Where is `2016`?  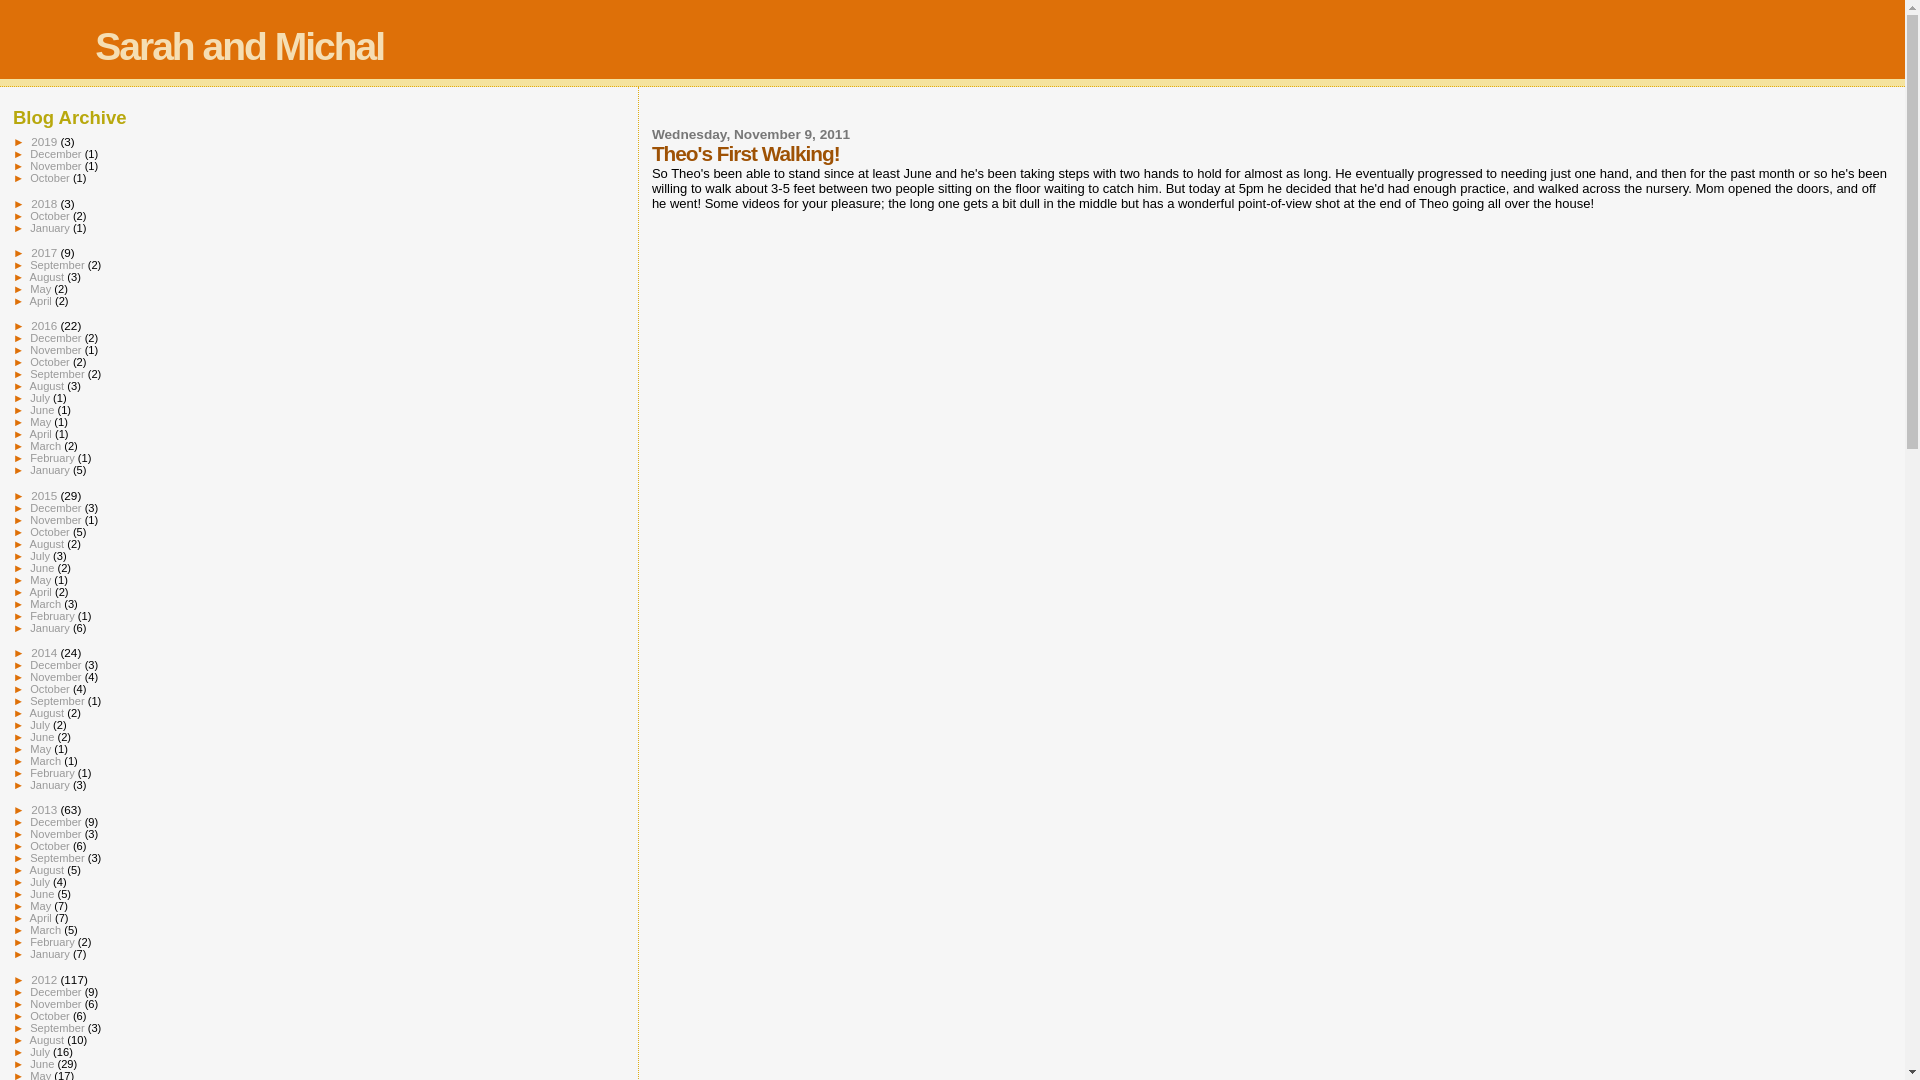
2016 is located at coordinates (44, 324).